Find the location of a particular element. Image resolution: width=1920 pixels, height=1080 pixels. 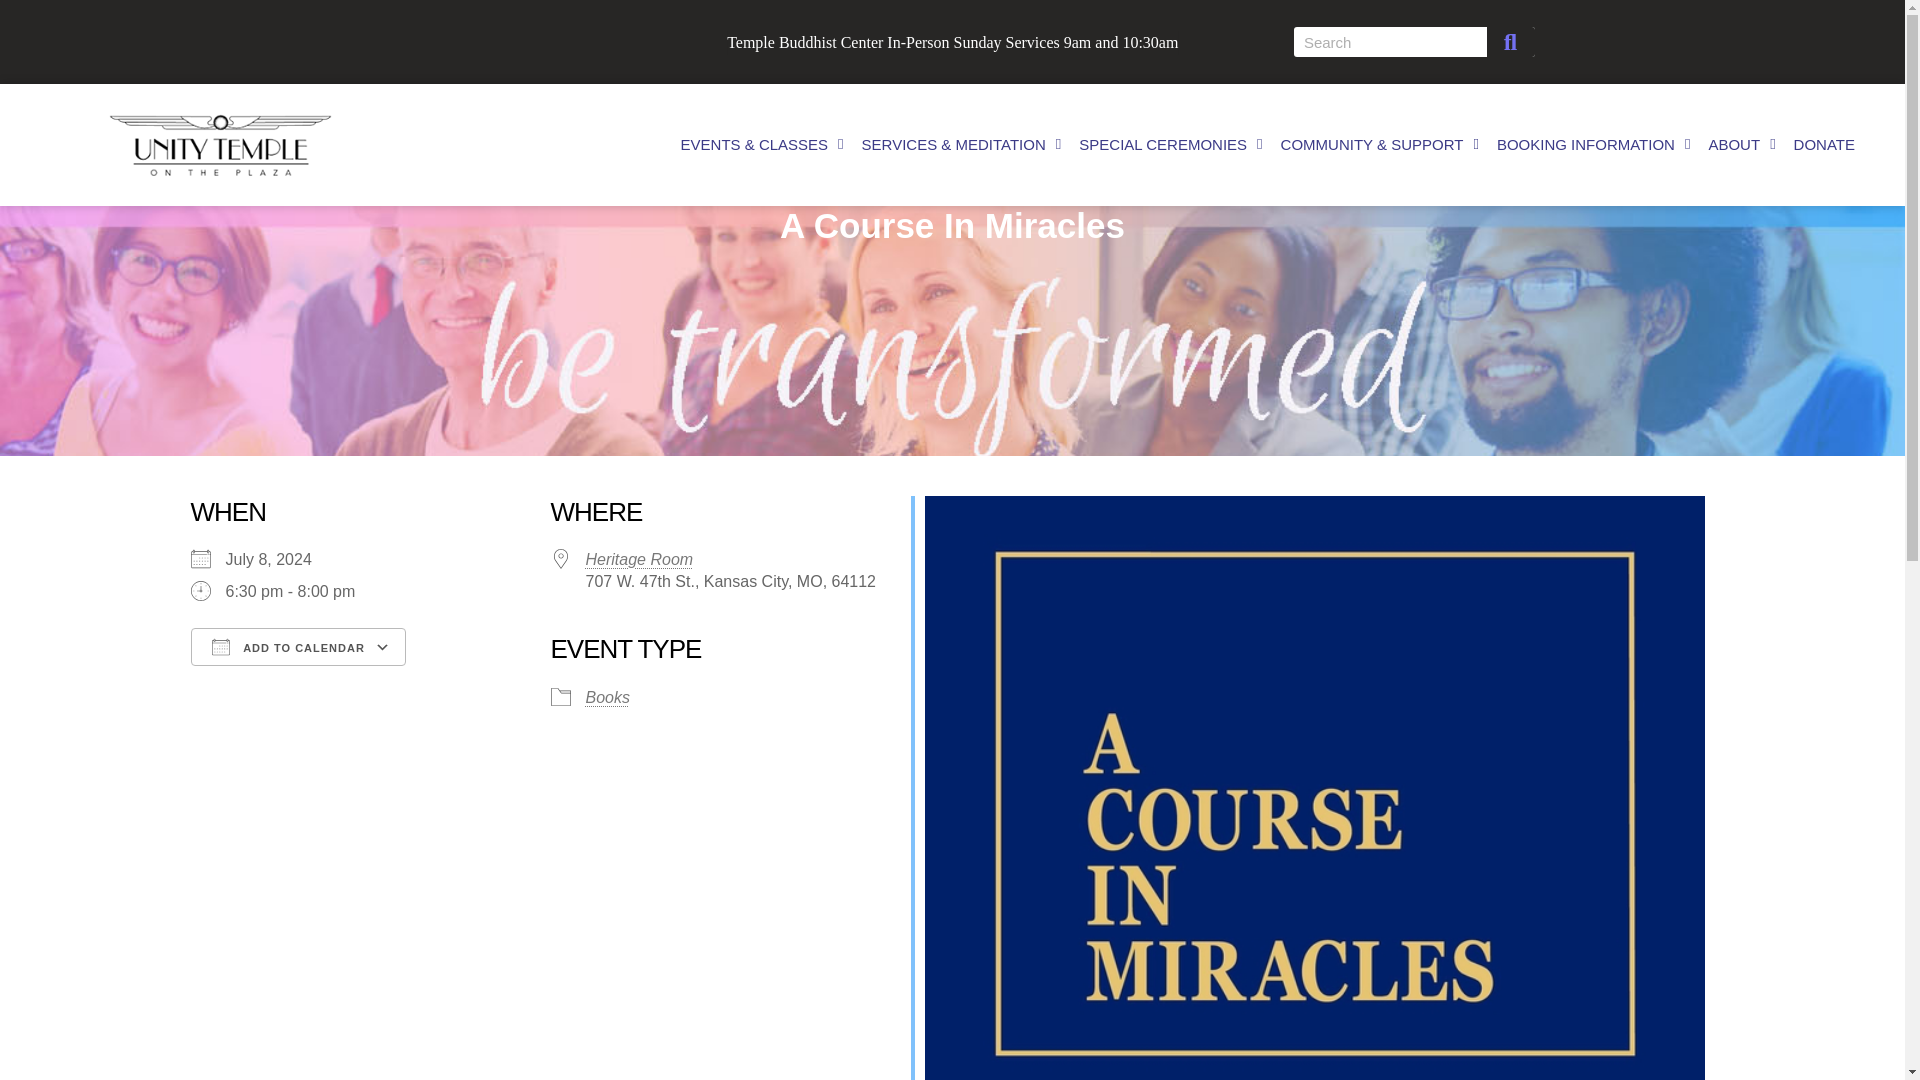

BOOKING INFORMATION is located at coordinates (1594, 145).